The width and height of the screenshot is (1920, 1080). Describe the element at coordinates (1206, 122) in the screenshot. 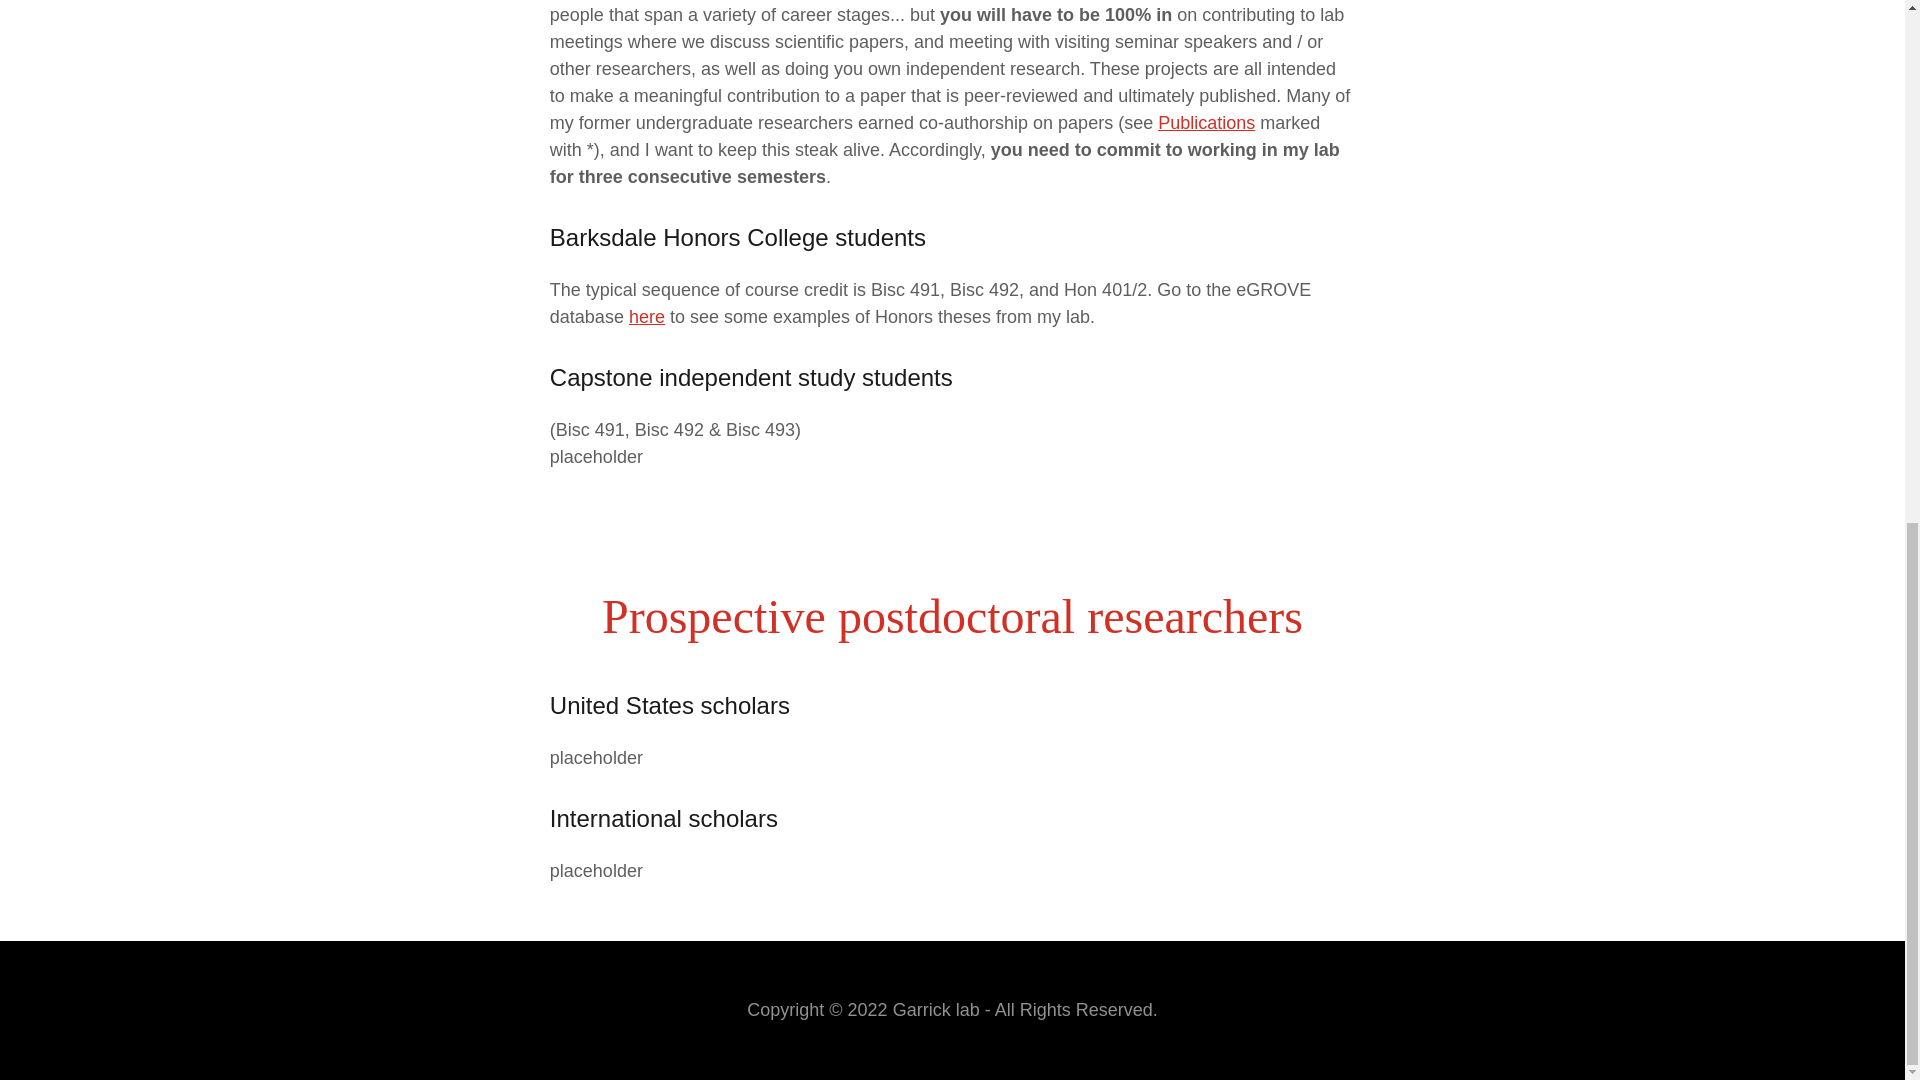

I see `Publications` at that location.